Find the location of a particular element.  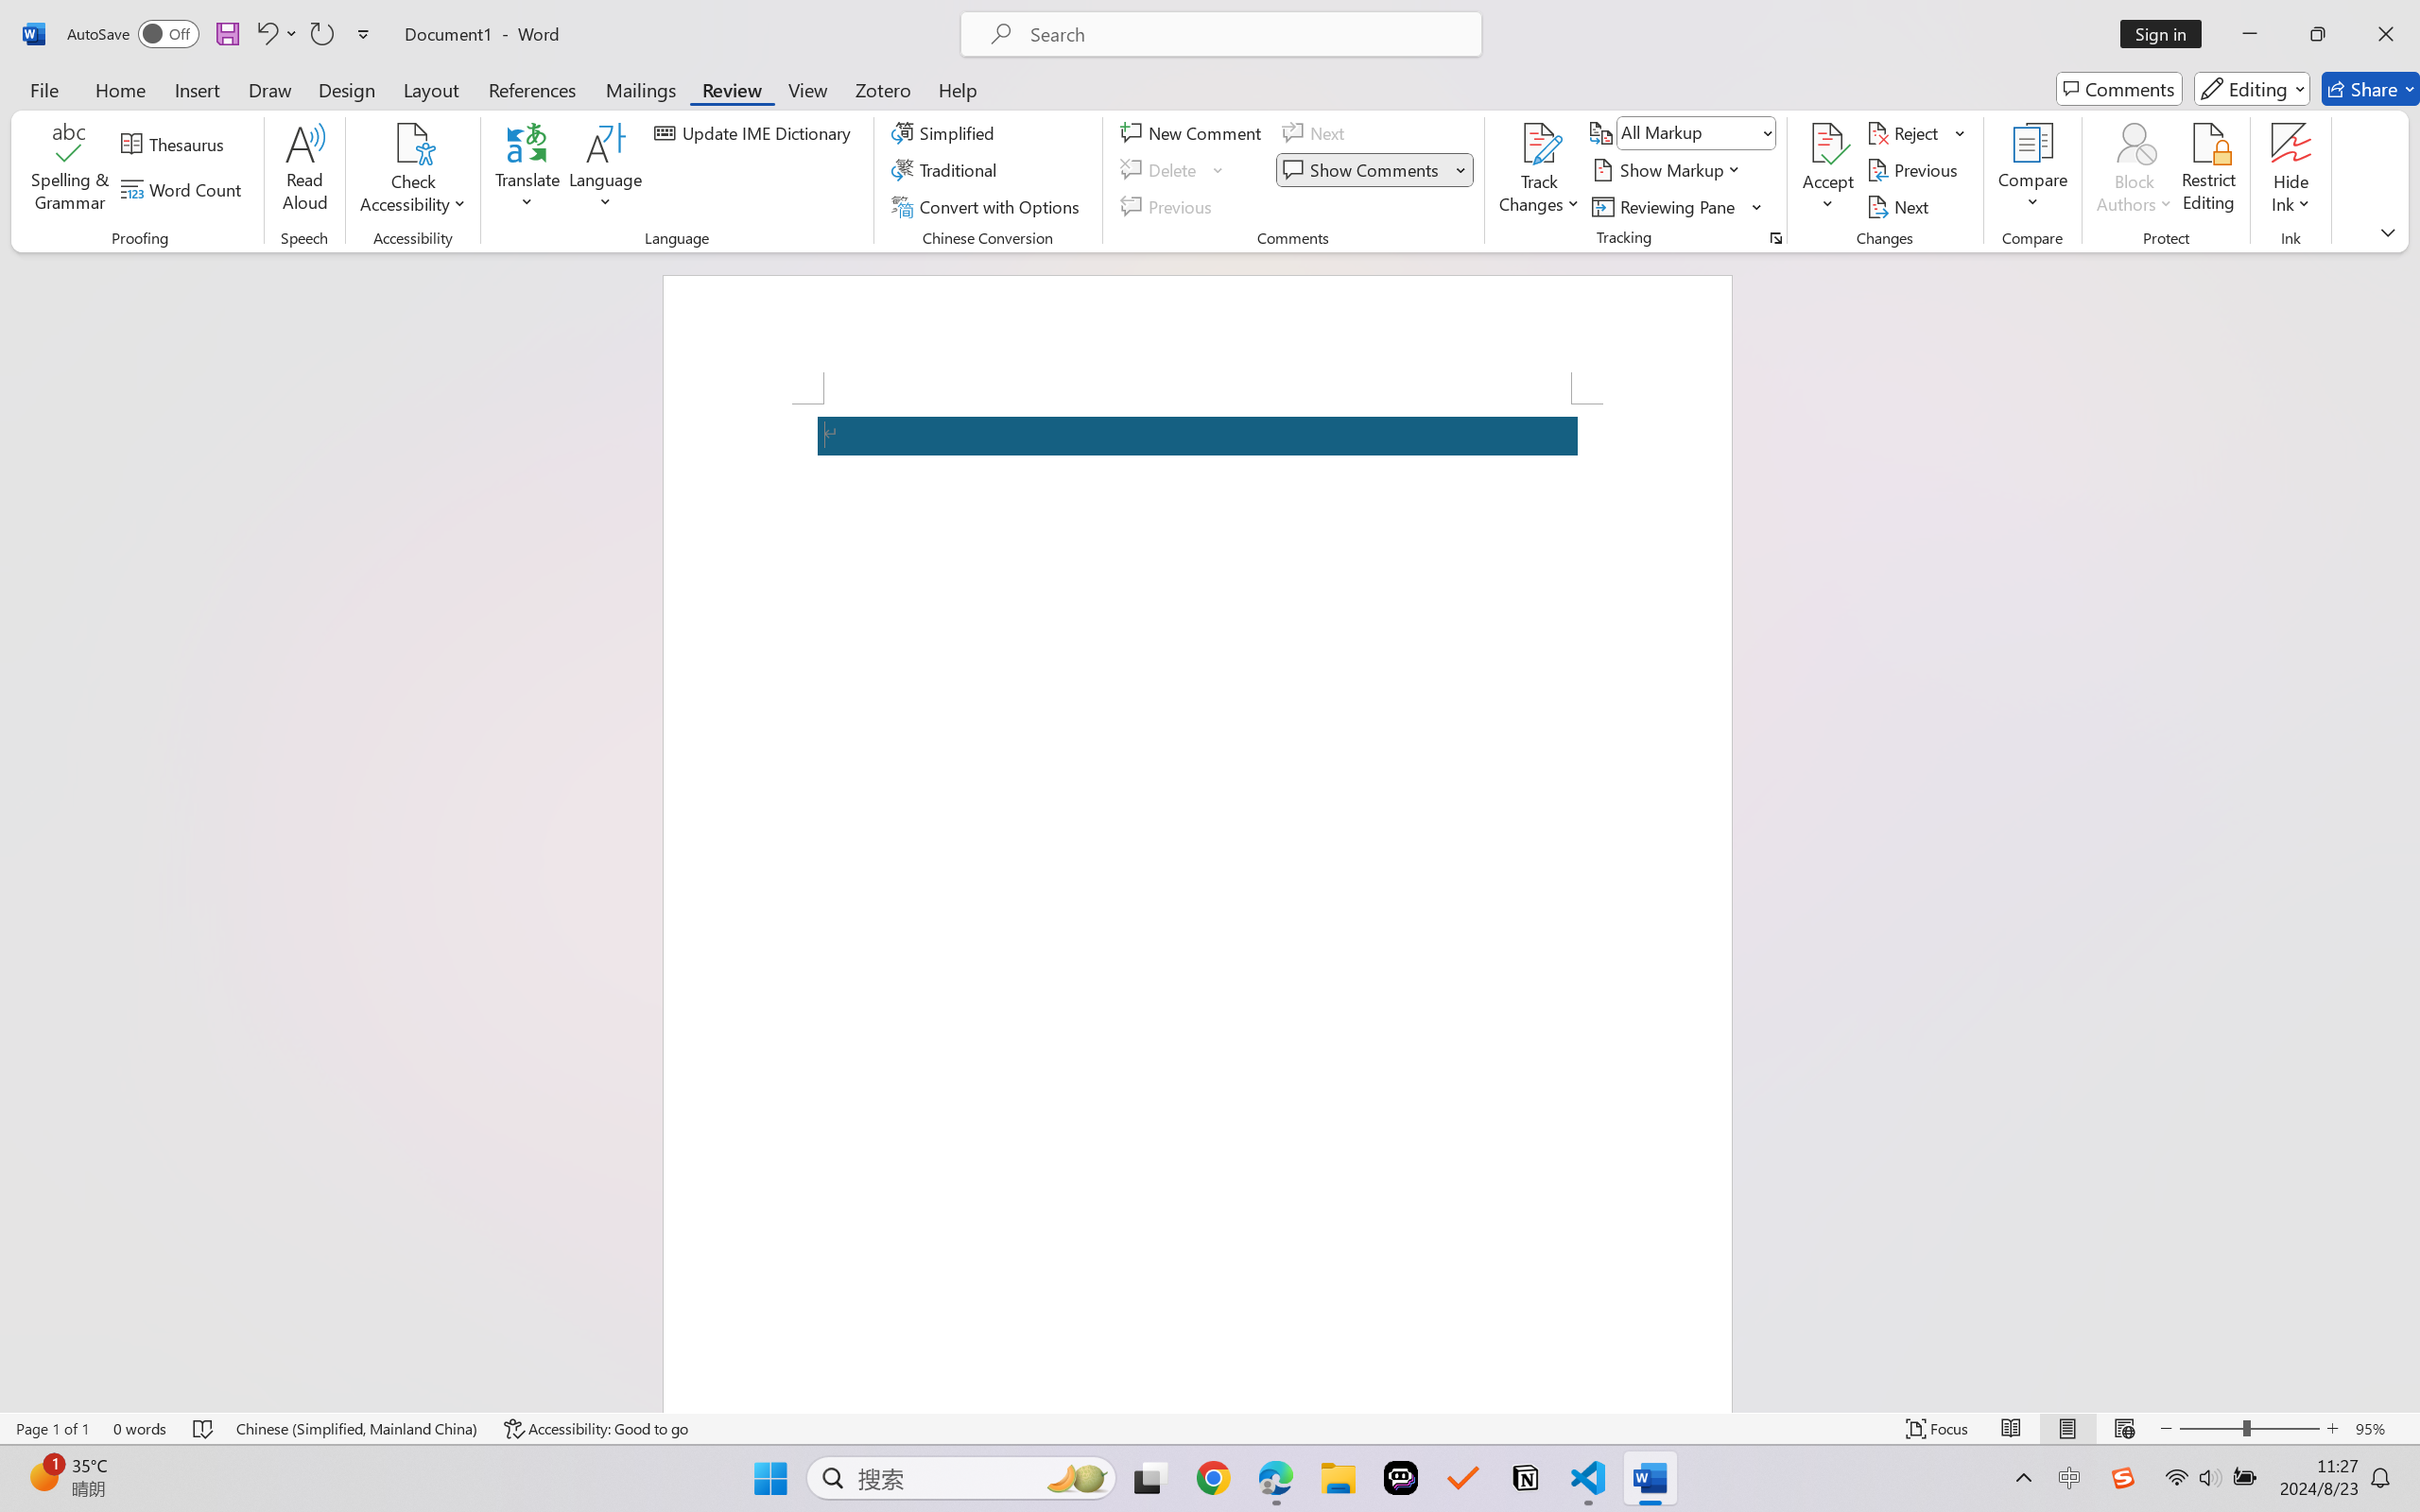

Language Chinese (Simplified, Mainland China) is located at coordinates (357, 1429).